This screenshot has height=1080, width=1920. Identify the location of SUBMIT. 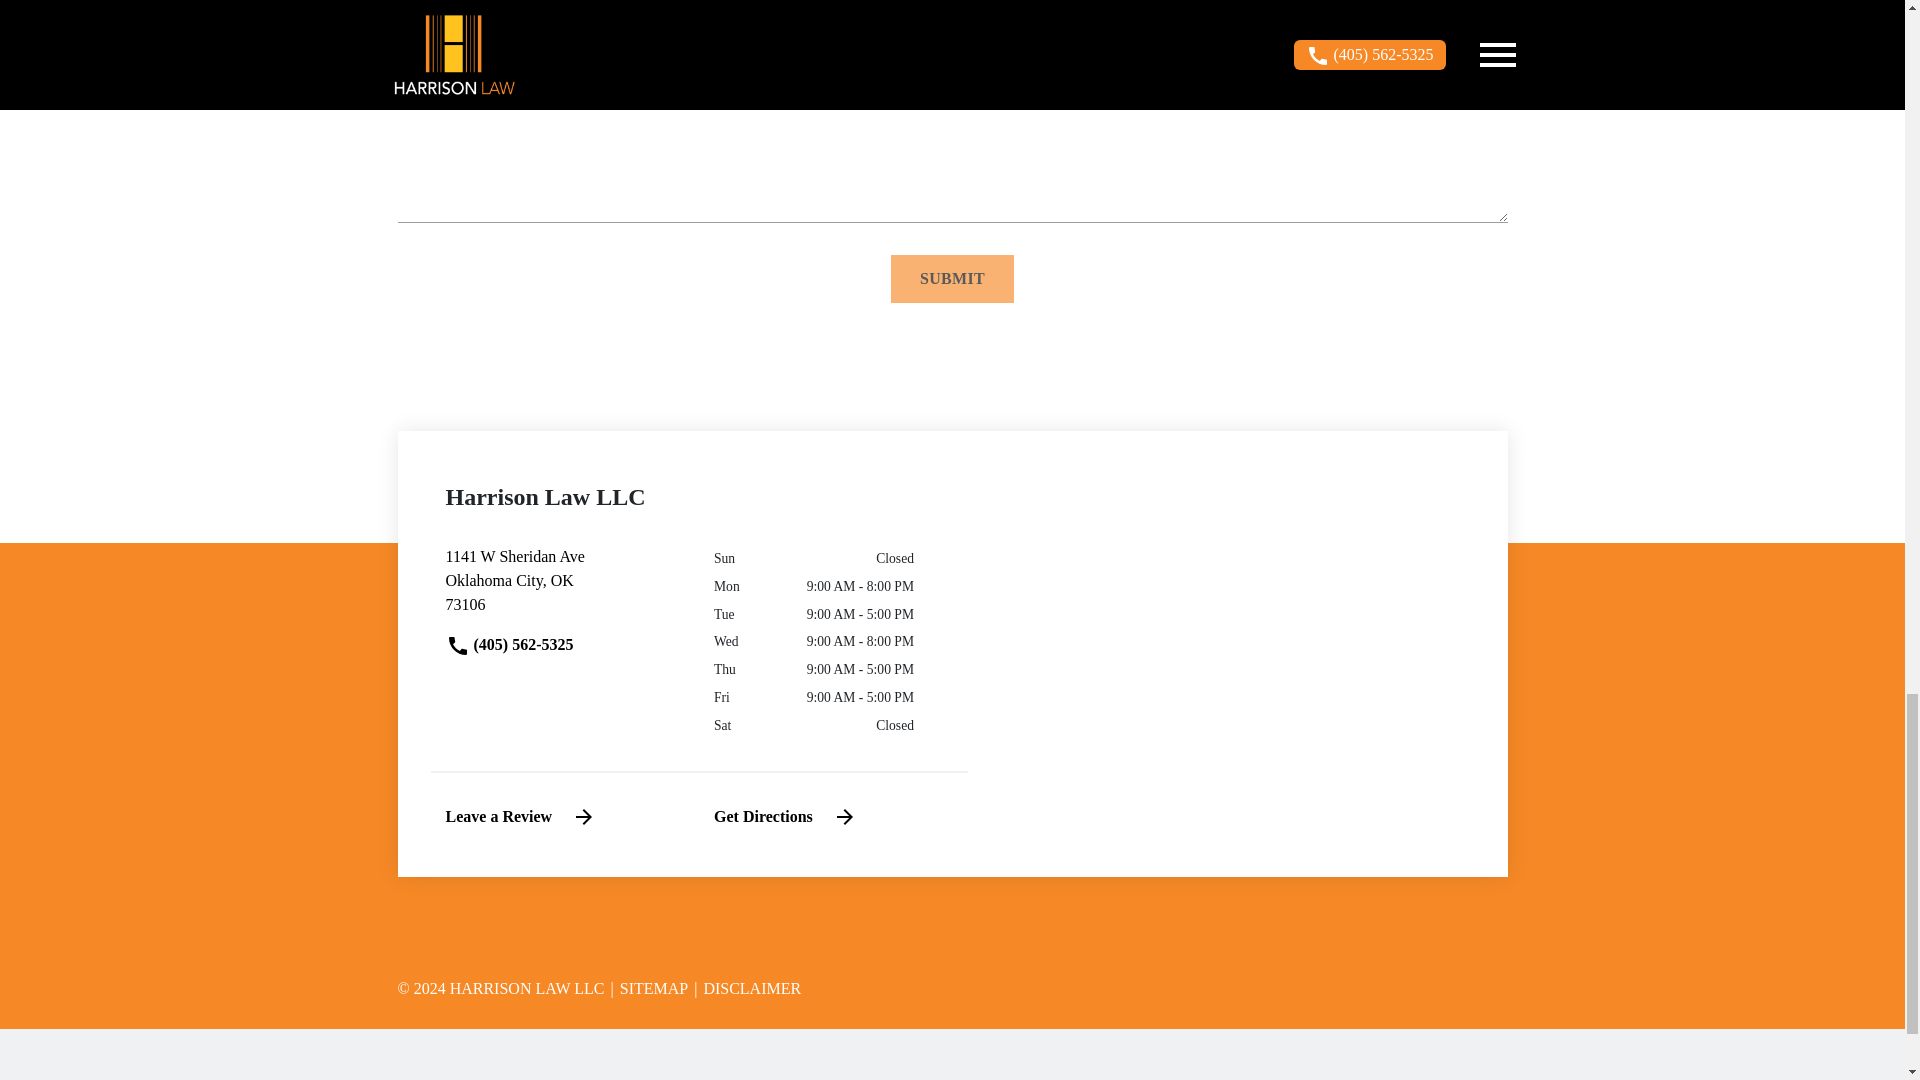
(785, 816).